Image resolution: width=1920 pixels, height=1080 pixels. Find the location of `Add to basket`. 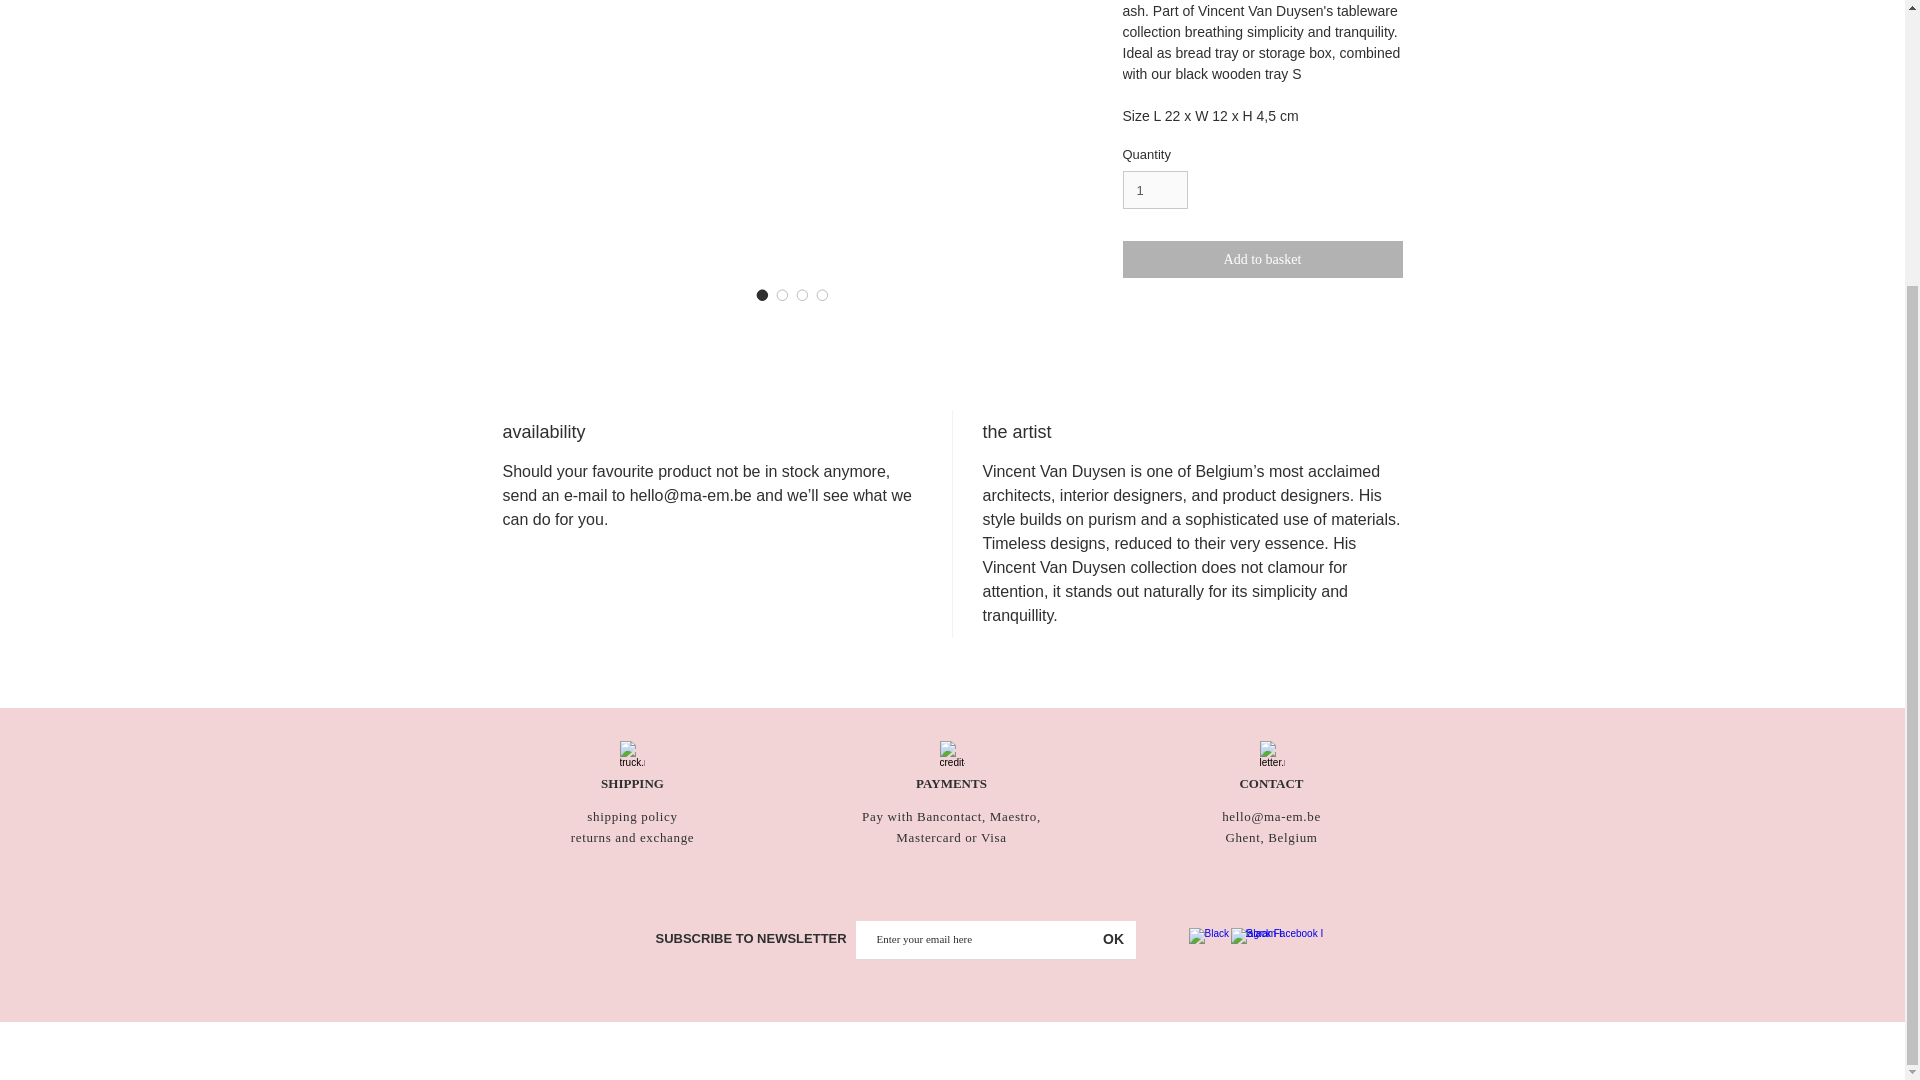

Add to basket is located at coordinates (1261, 258).